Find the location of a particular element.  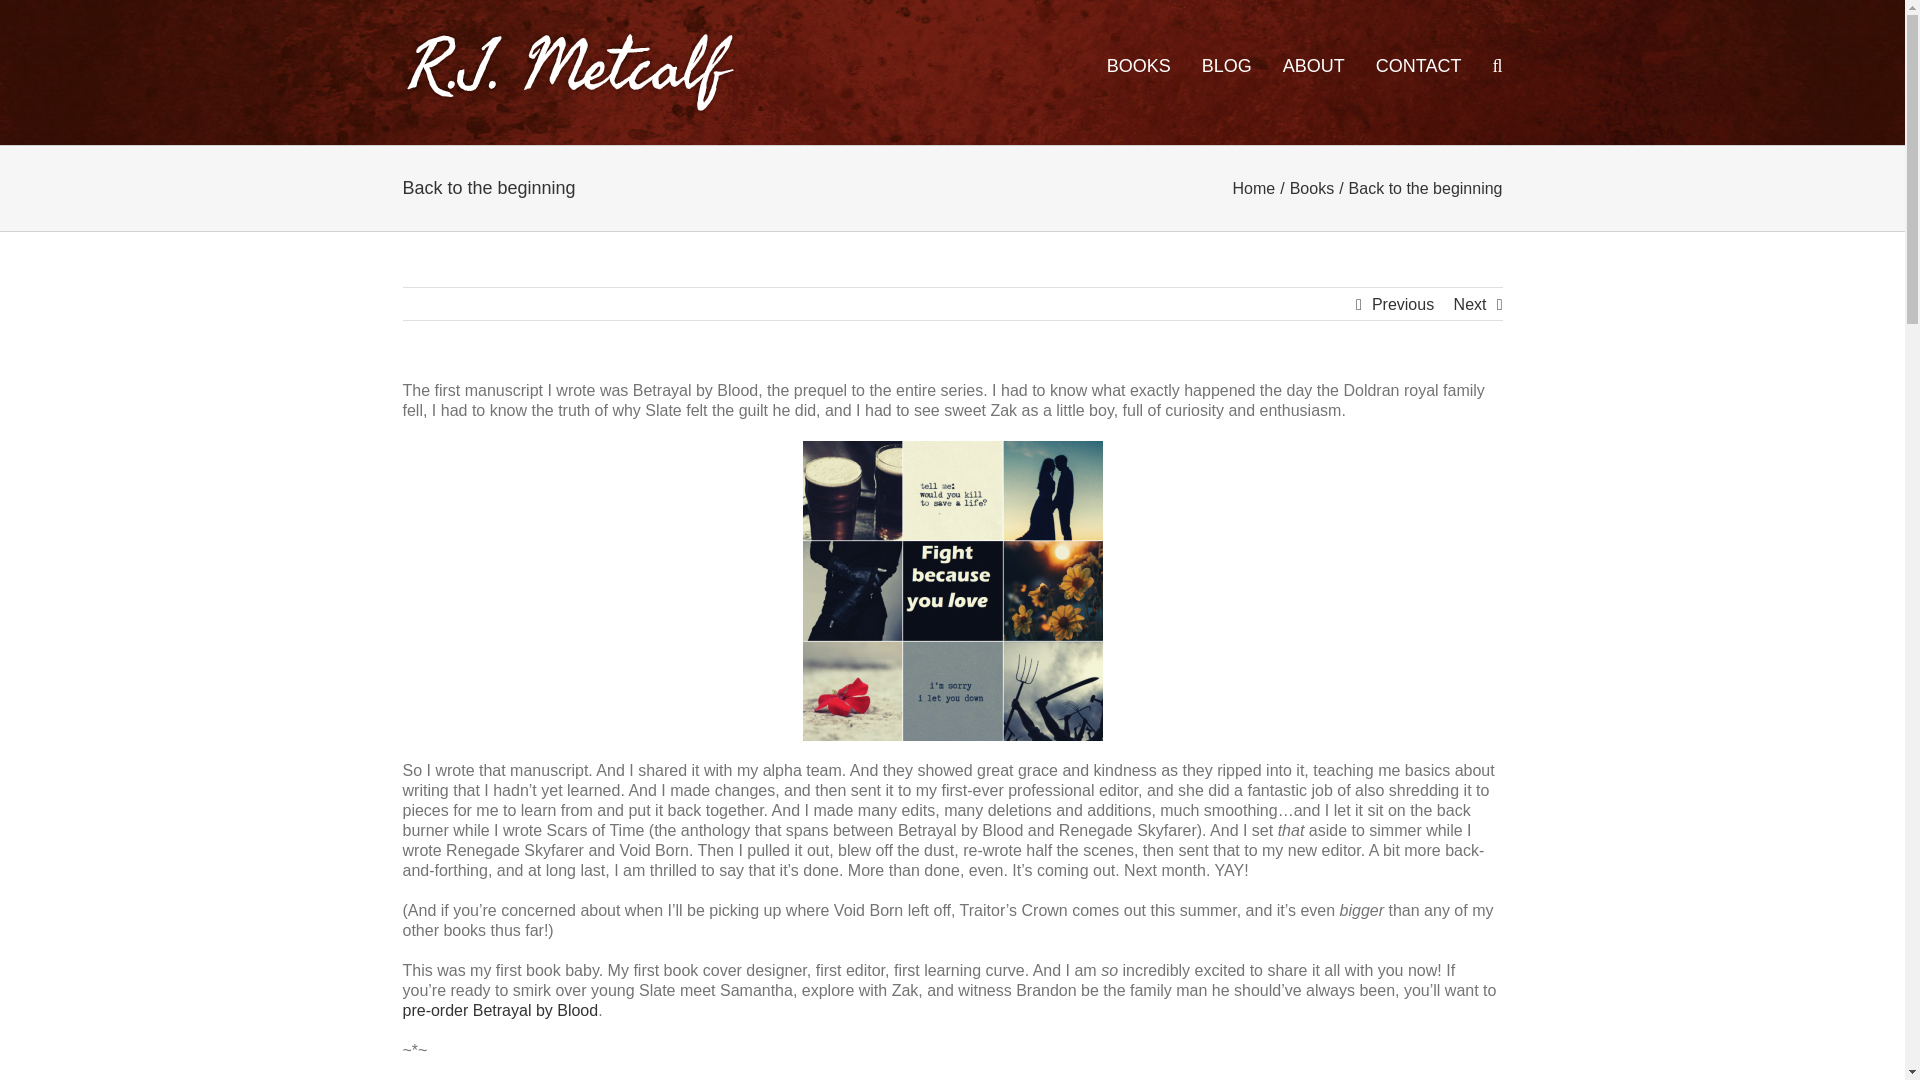

Books is located at coordinates (1312, 188).